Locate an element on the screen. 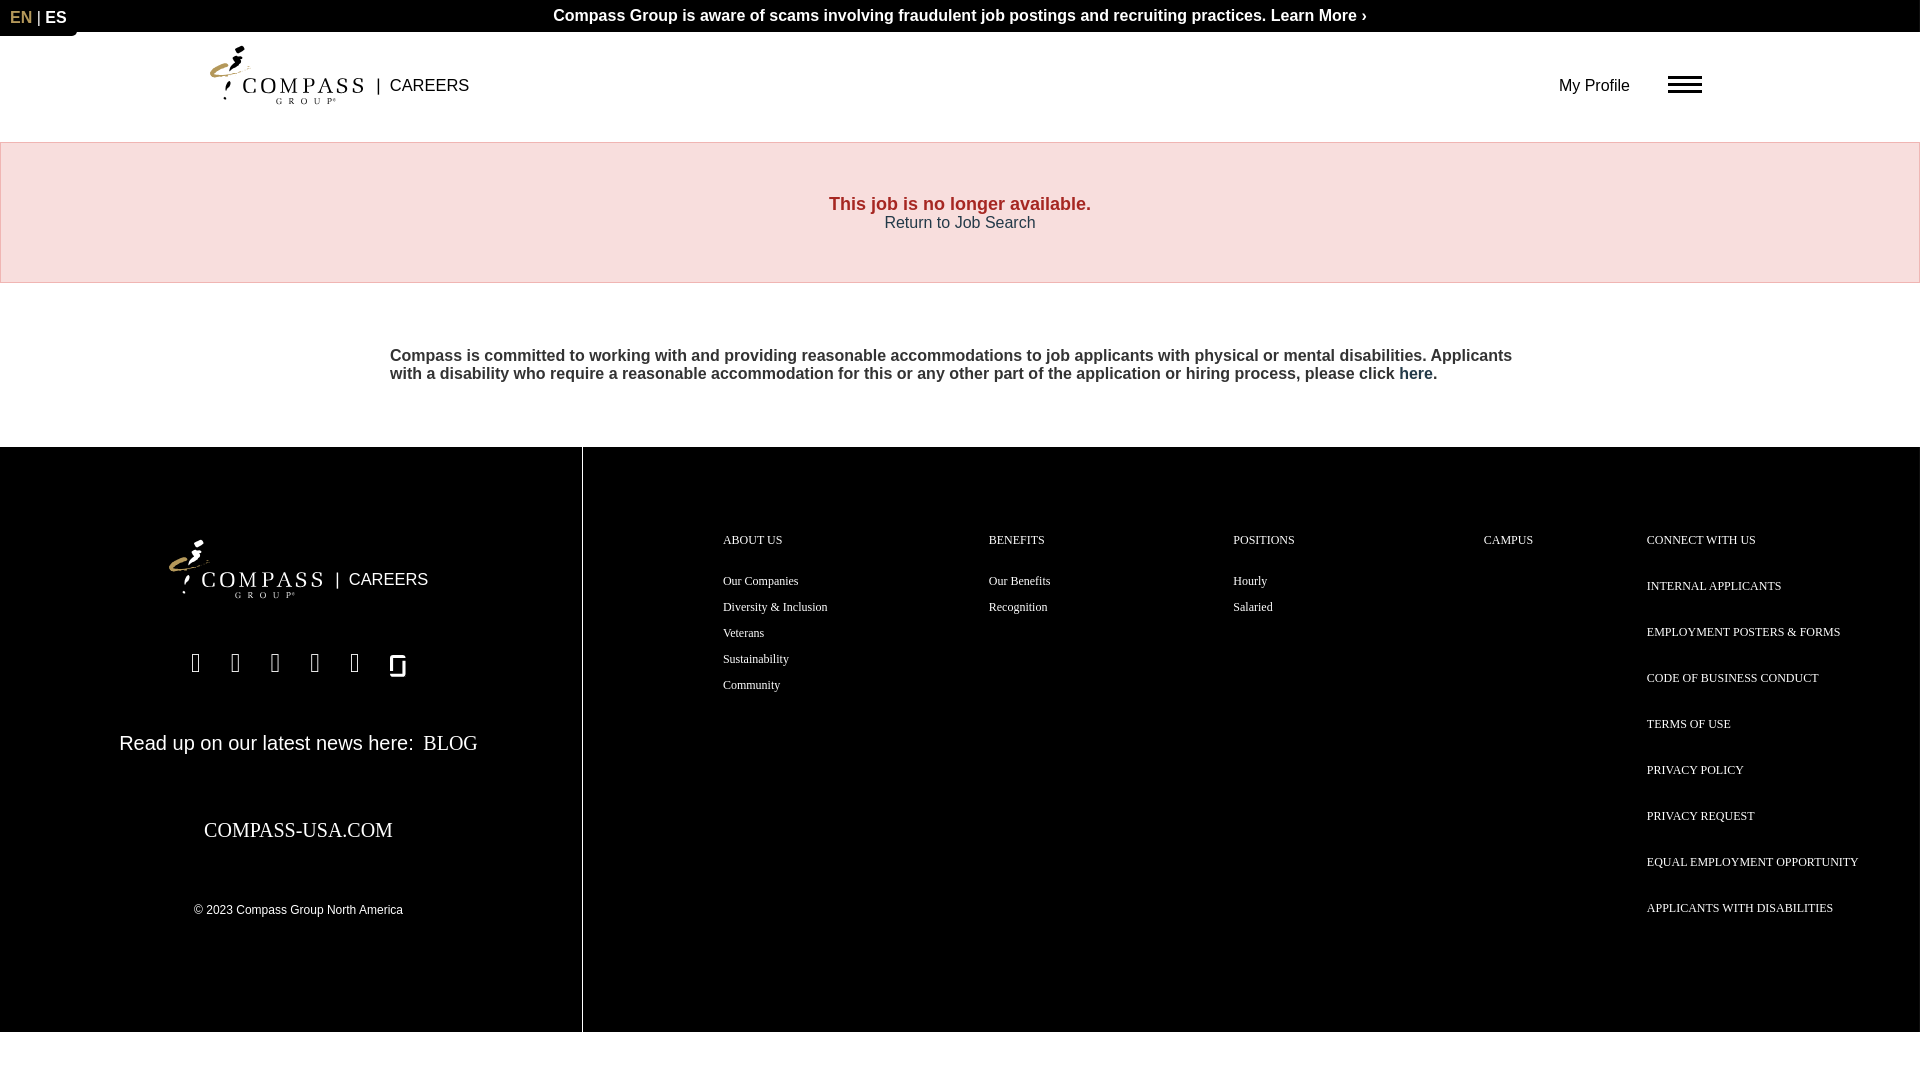 The height and width of the screenshot is (1080, 1920). EQUAL EMPLOYMENT OPPORTUNITY is located at coordinates (1752, 862).